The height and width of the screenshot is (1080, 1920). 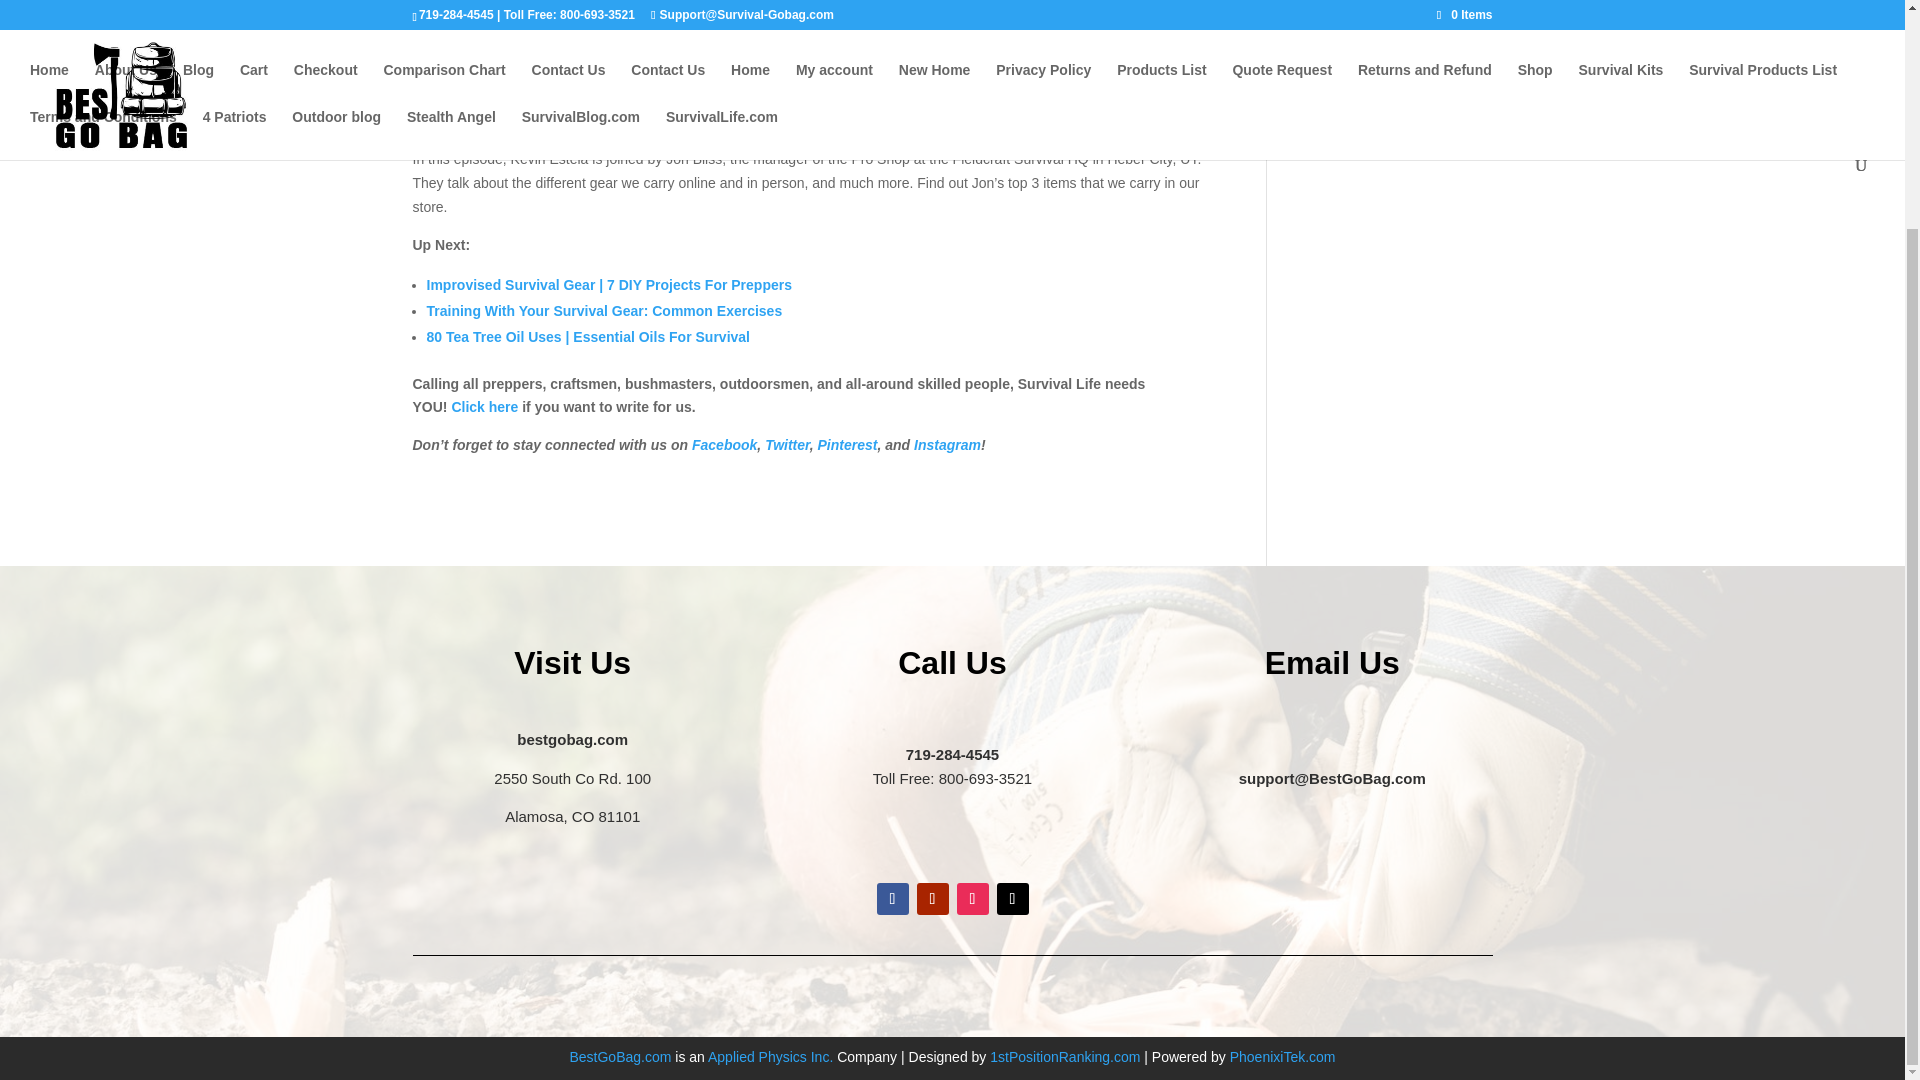 What do you see at coordinates (847, 444) in the screenshot?
I see `Pinterest` at bounding box center [847, 444].